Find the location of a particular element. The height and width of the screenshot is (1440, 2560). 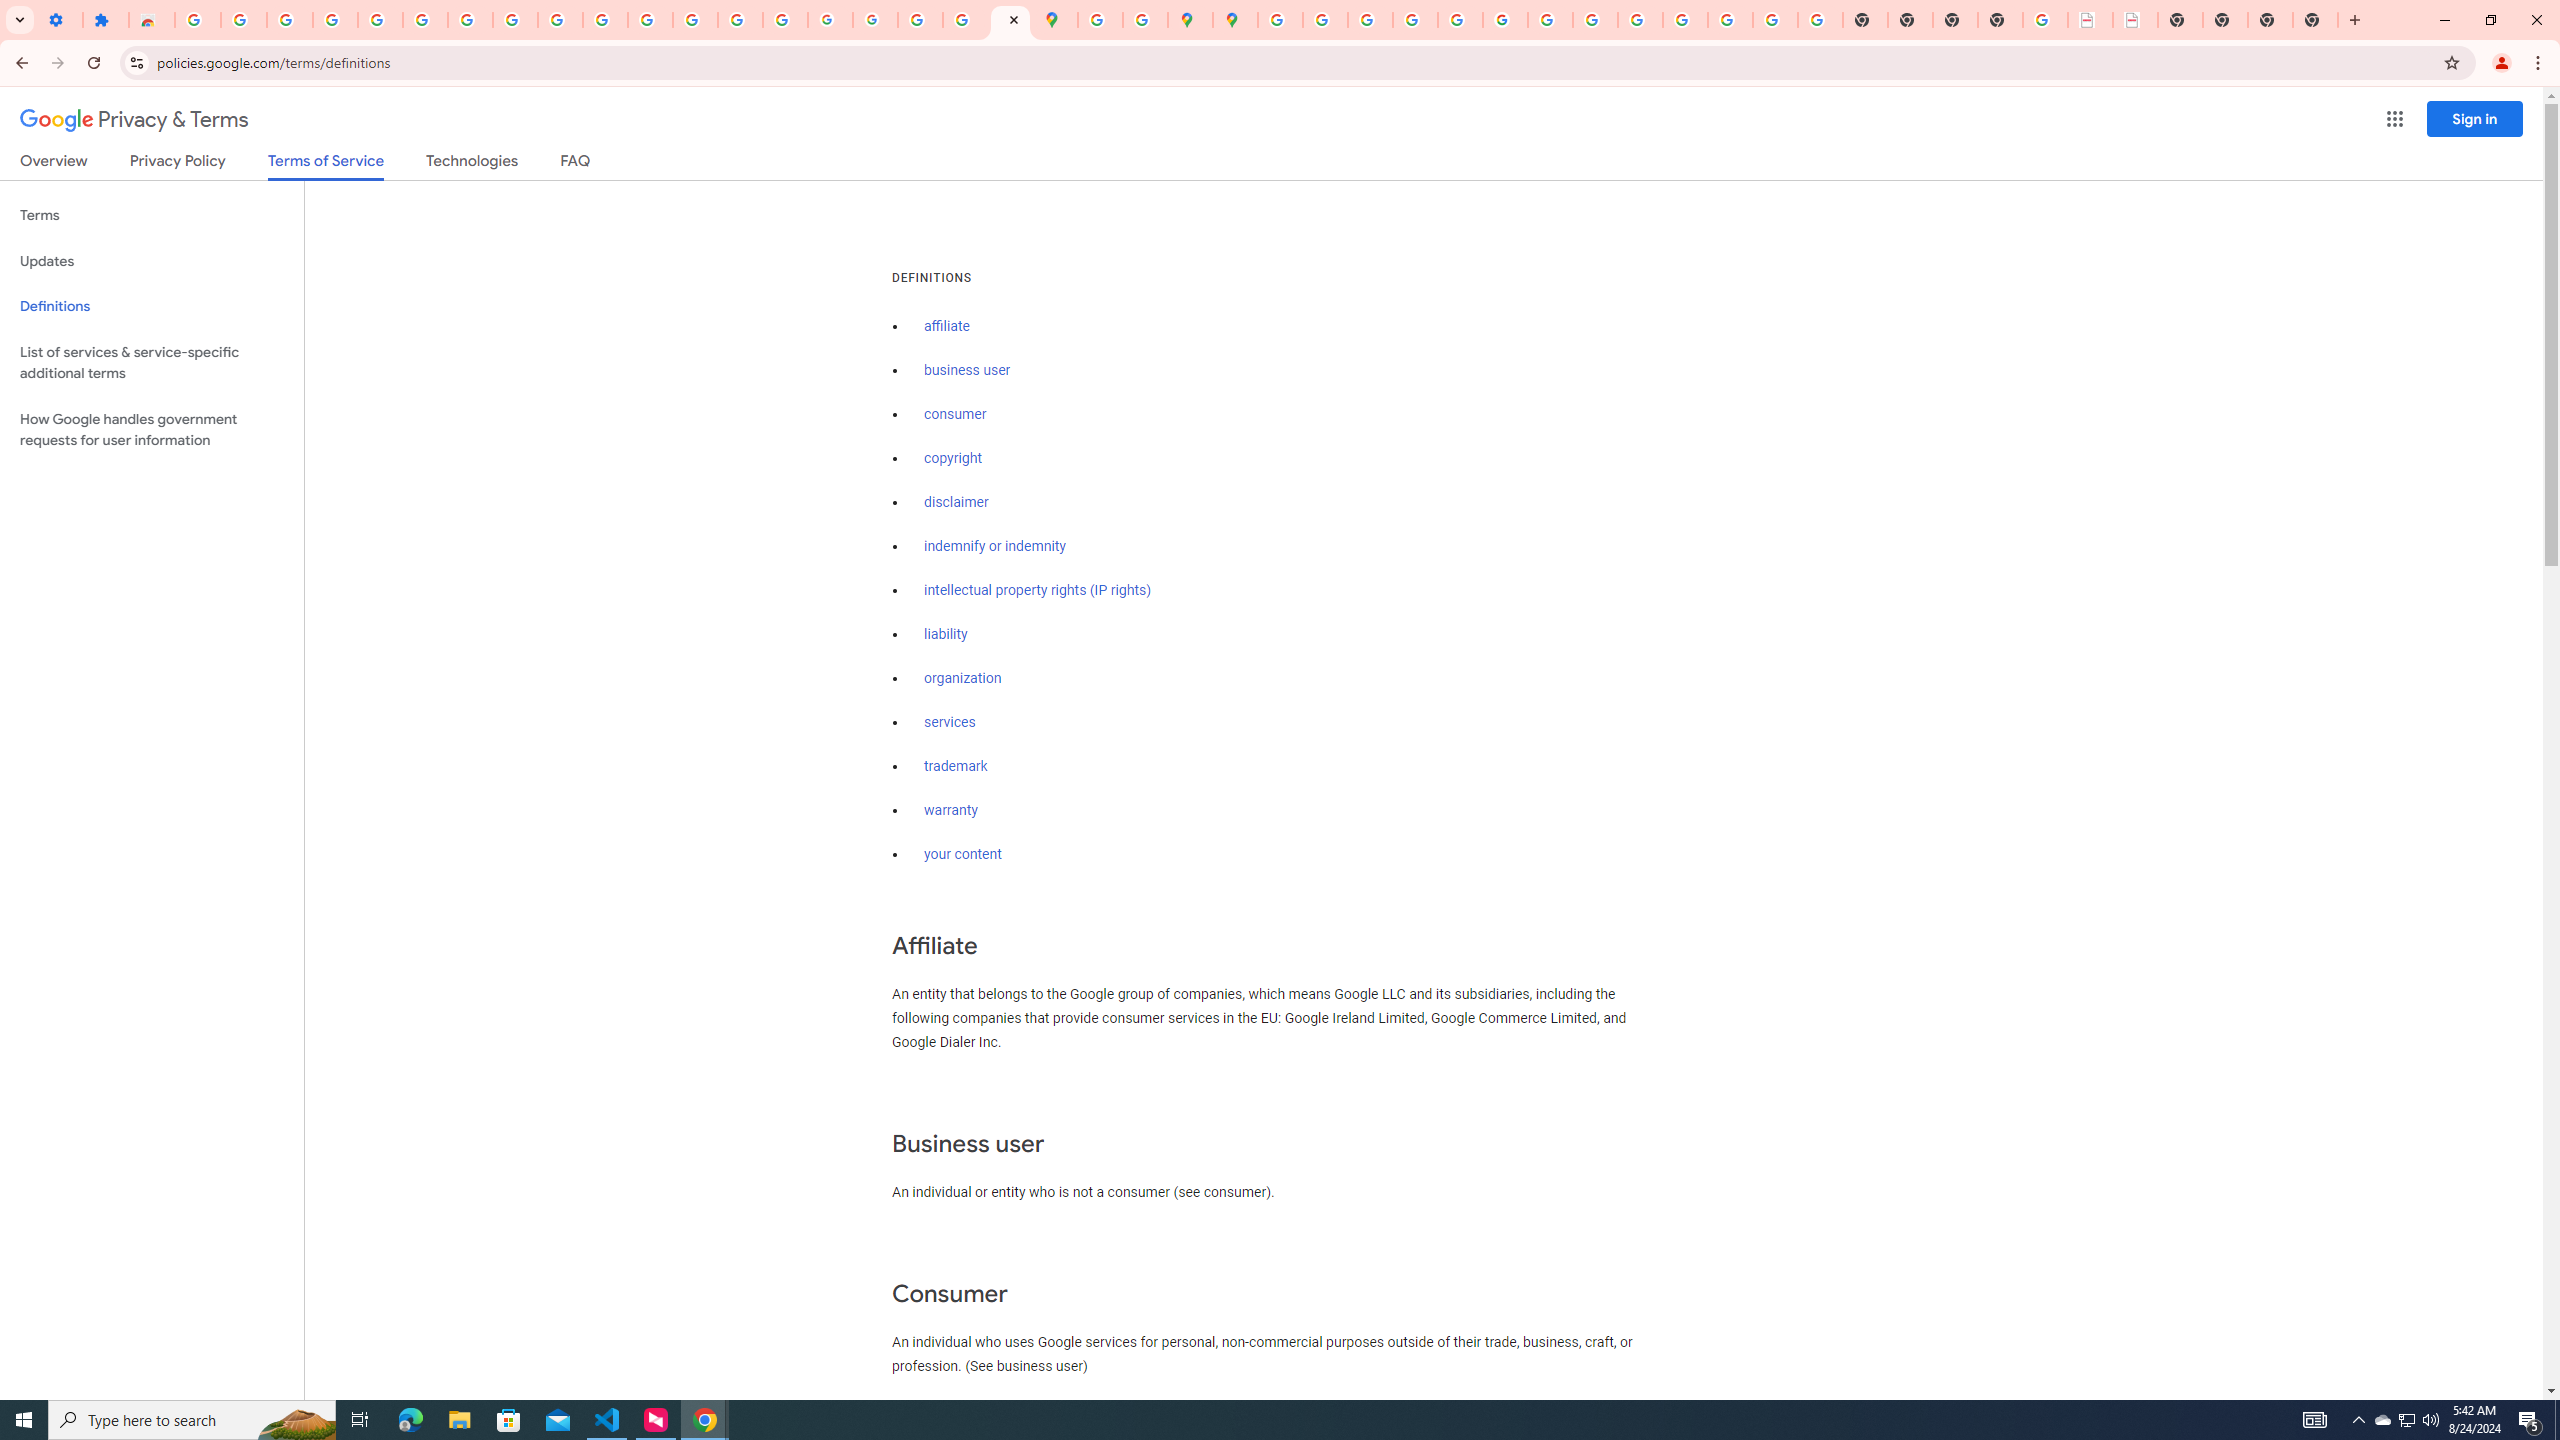

warranty is located at coordinates (950, 810).